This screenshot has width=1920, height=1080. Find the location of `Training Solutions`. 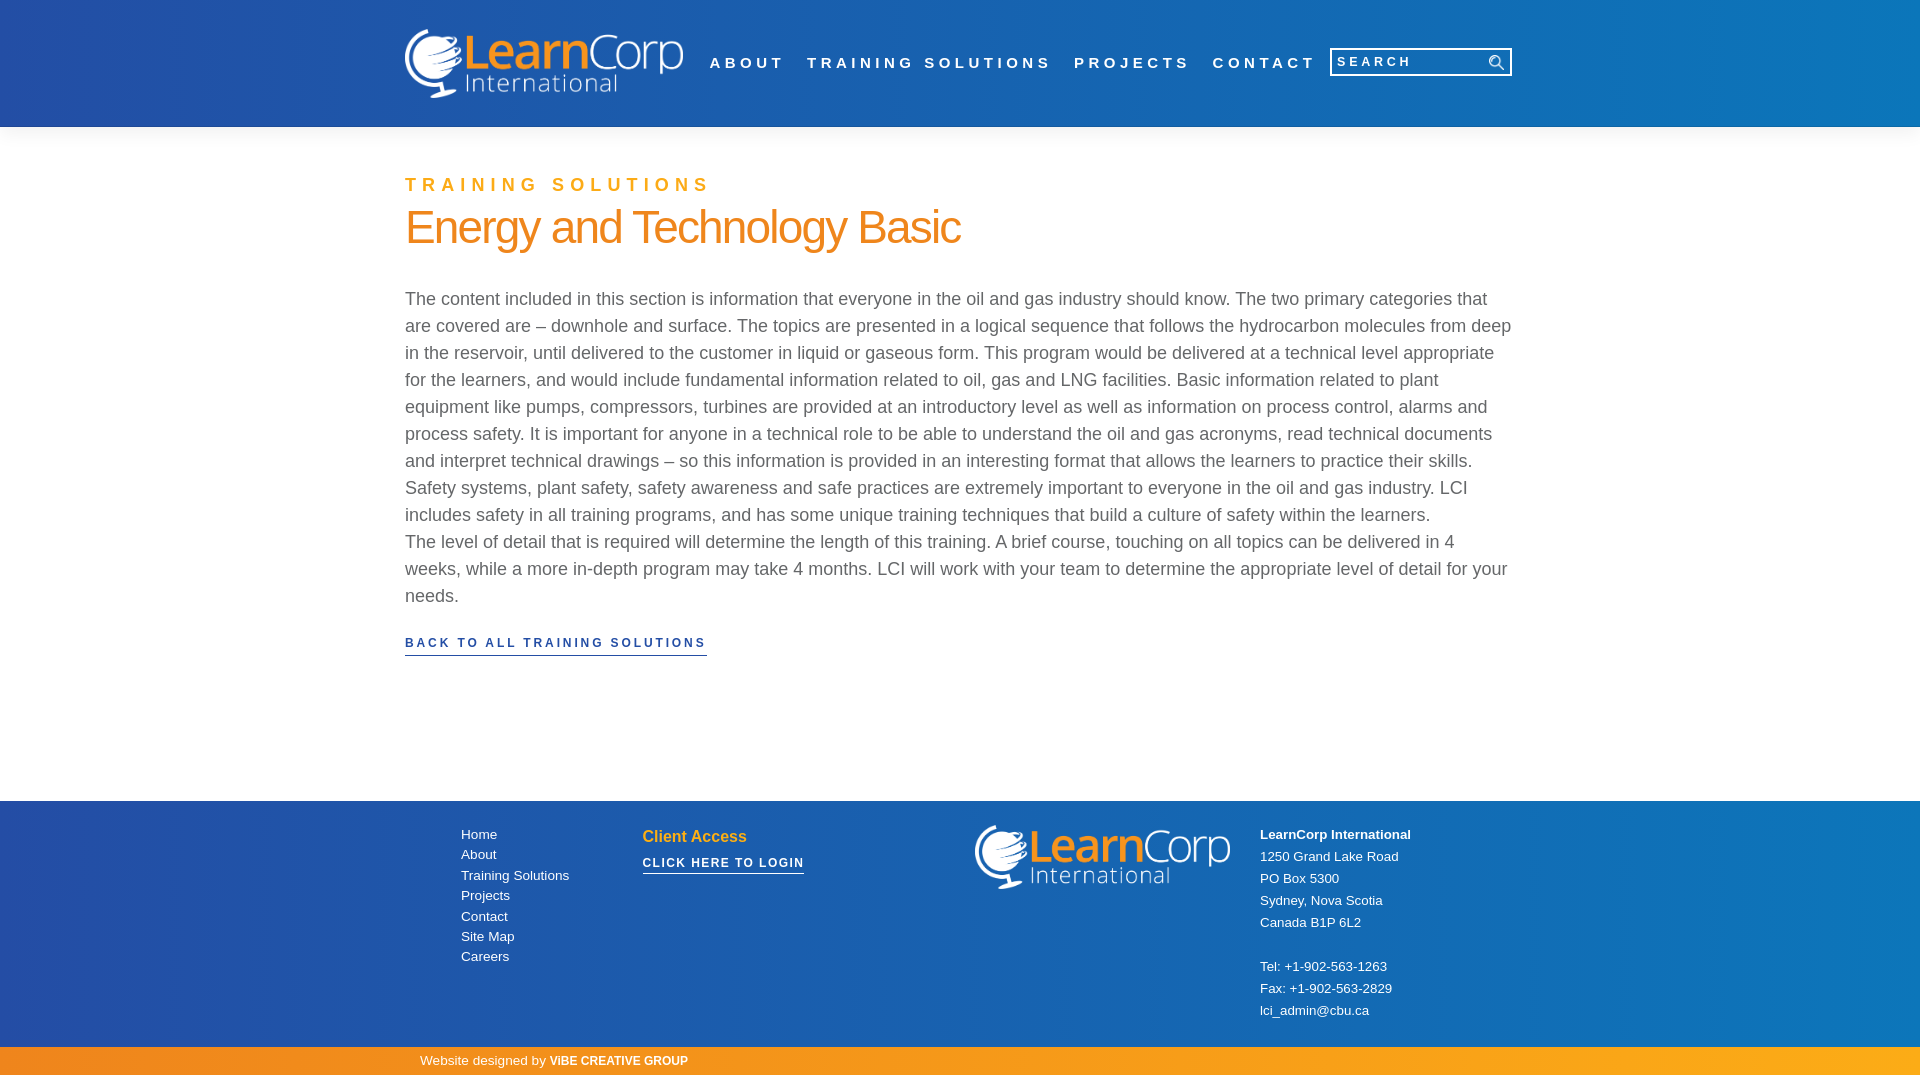

Training Solutions is located at coordinates (528, 876).